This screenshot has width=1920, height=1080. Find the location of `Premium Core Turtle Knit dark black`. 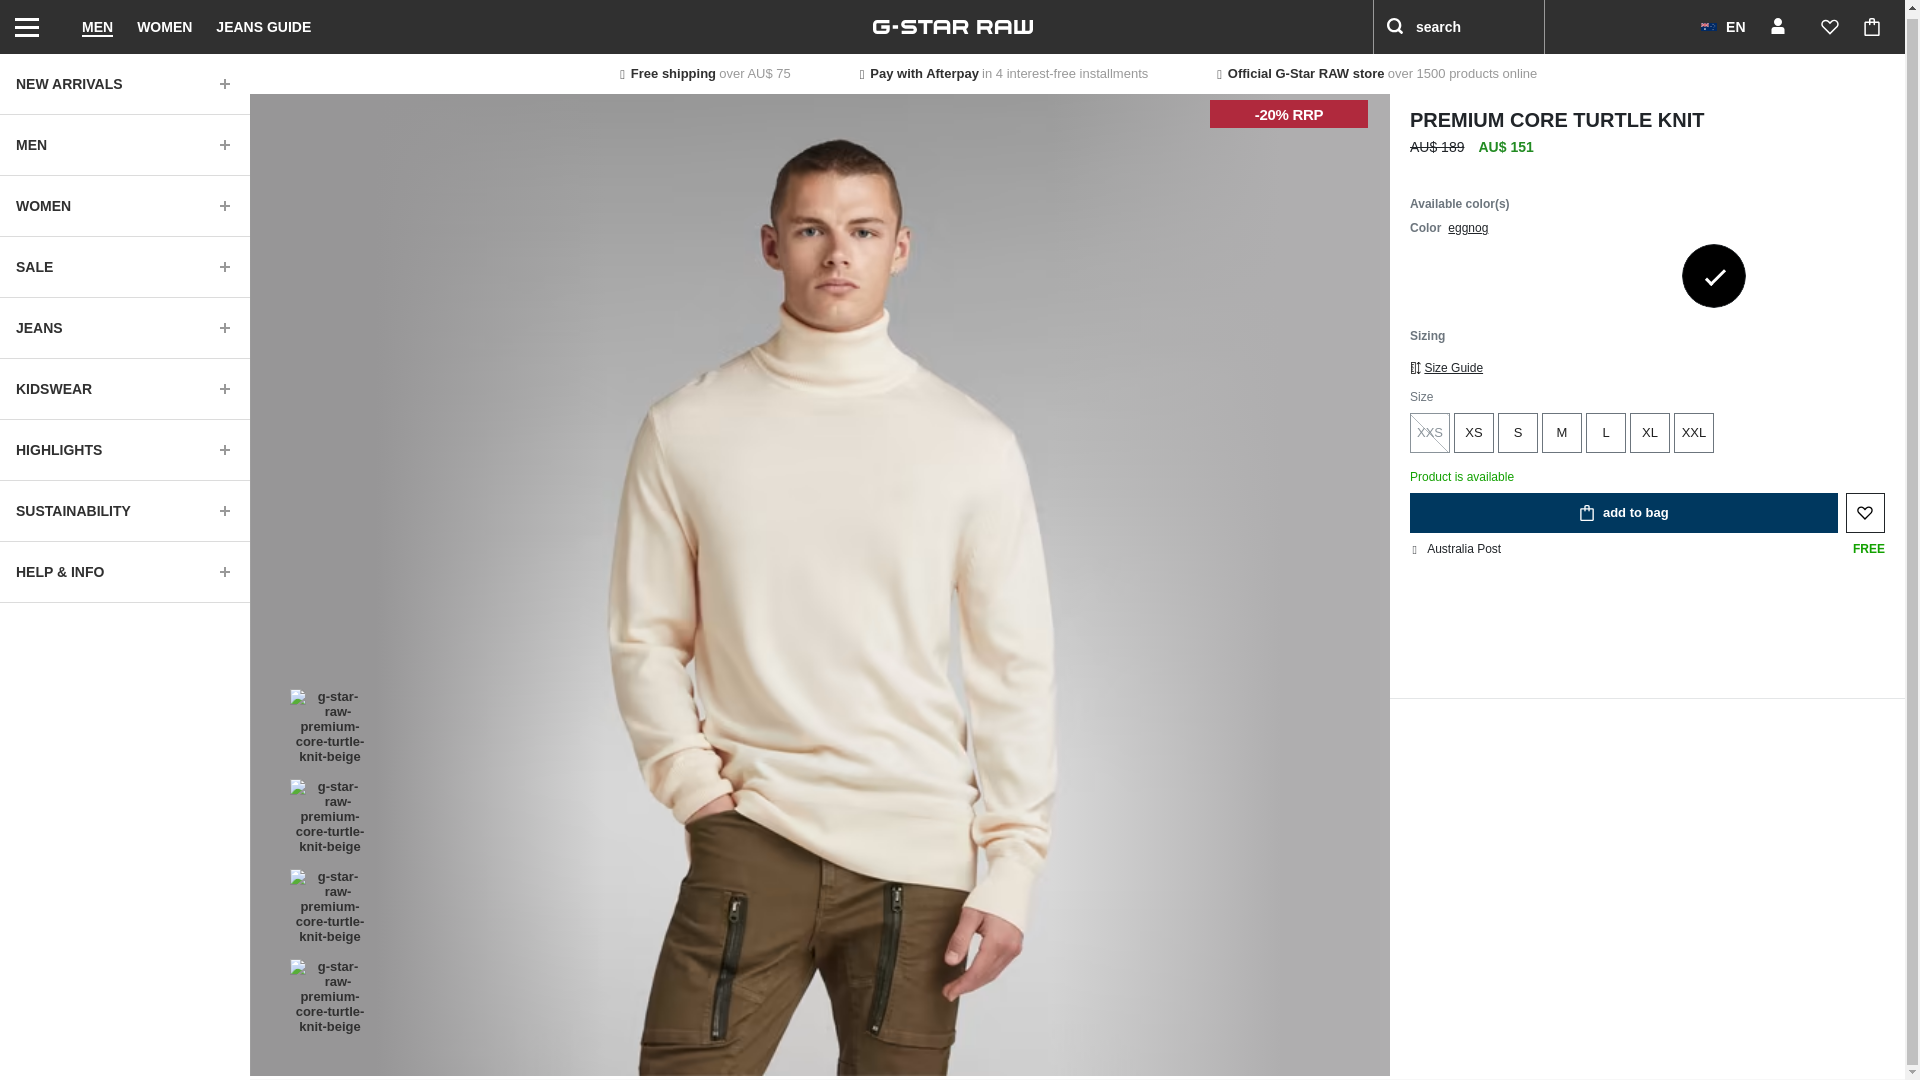

Premium Core Turtle Knit dark black is located at coordinates (1442, 276).